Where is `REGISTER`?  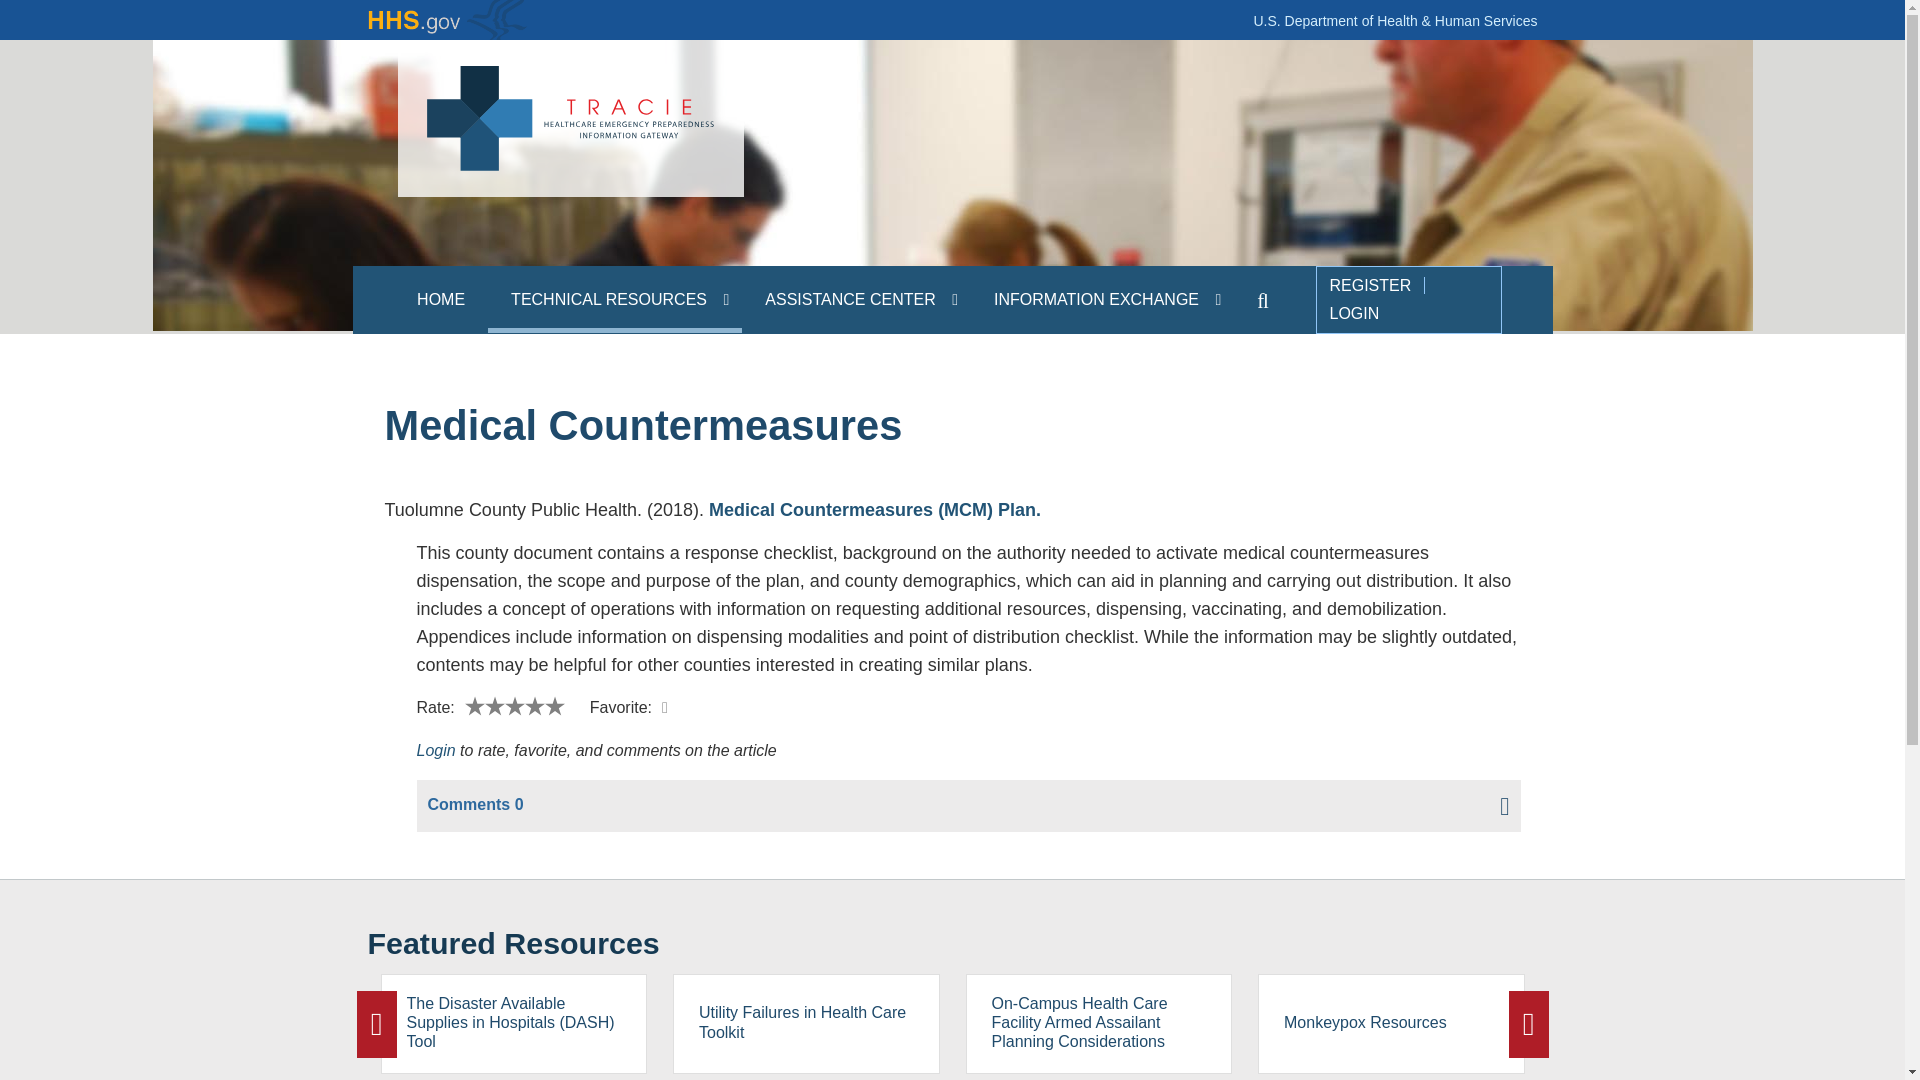 REGISTER is located at coordinates (1370, 284).